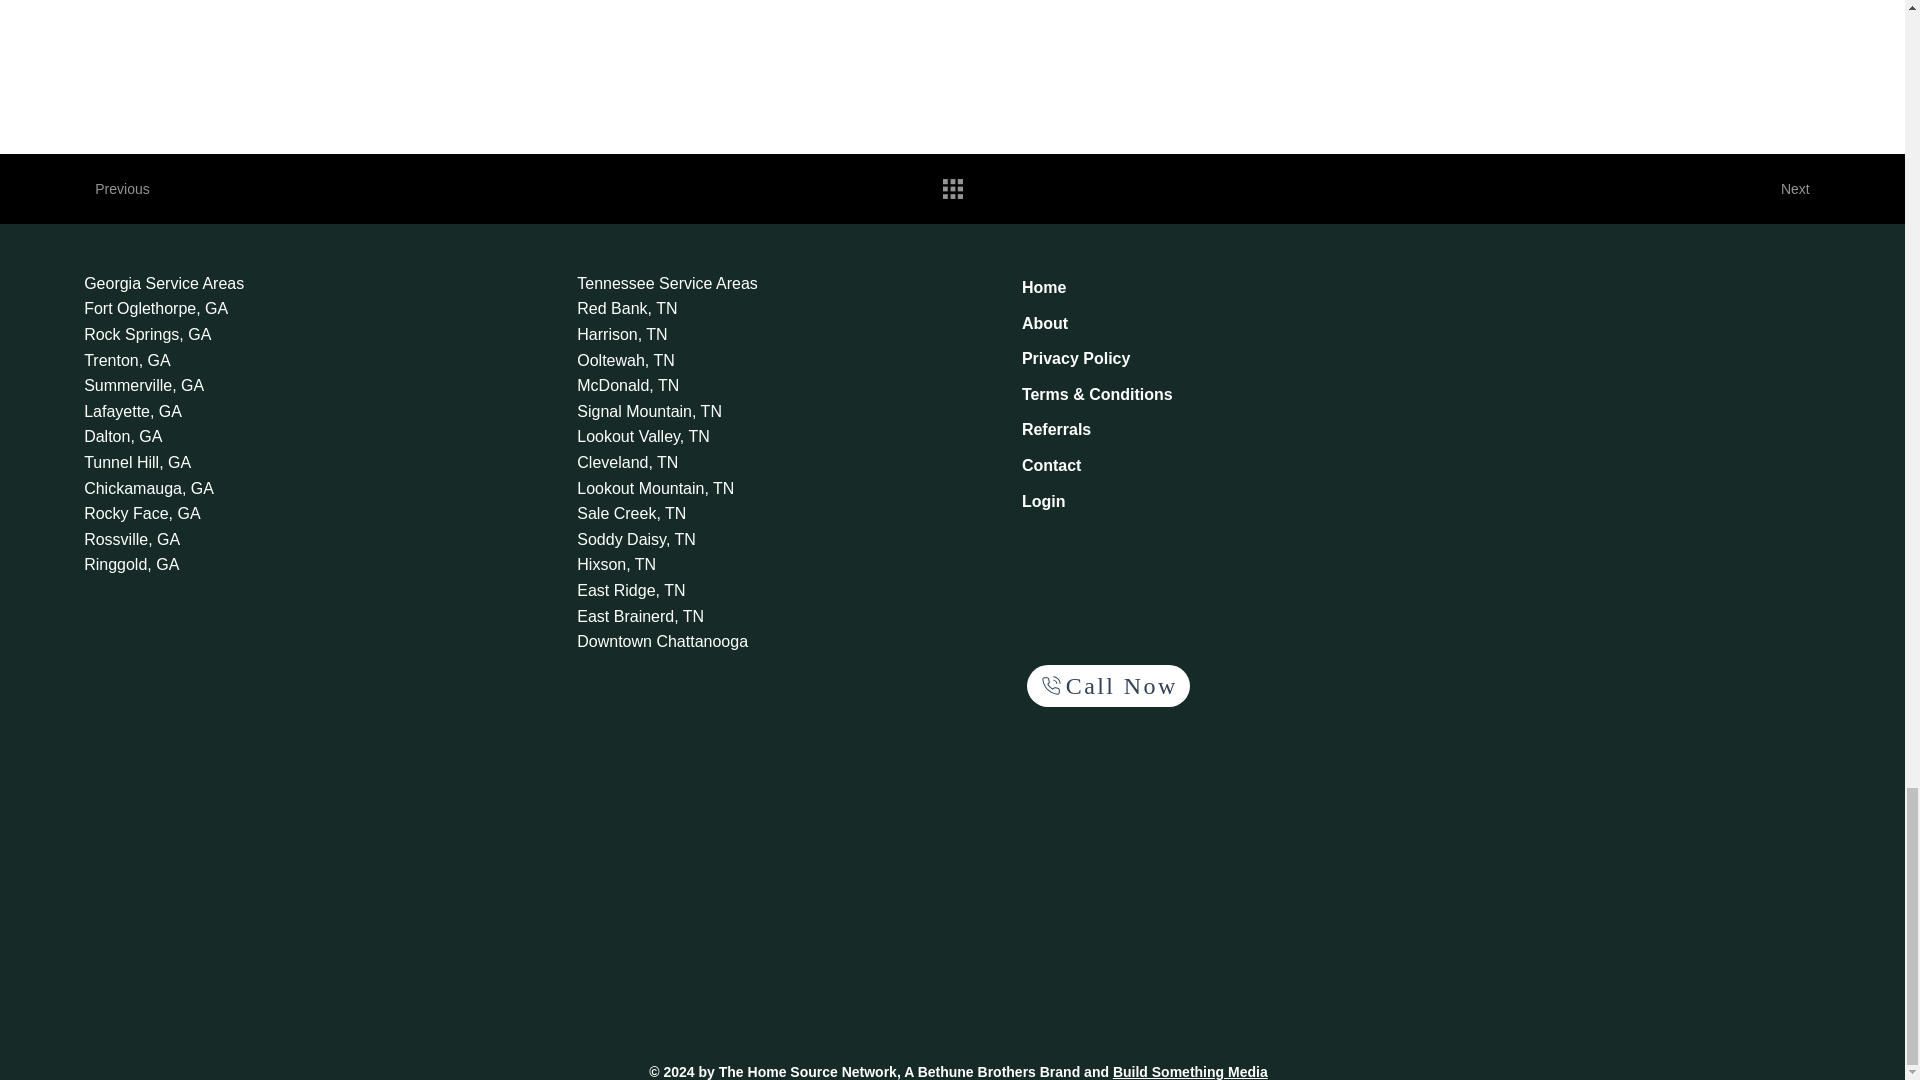  I want to click on East Ridge, TN, so click(688, 590).